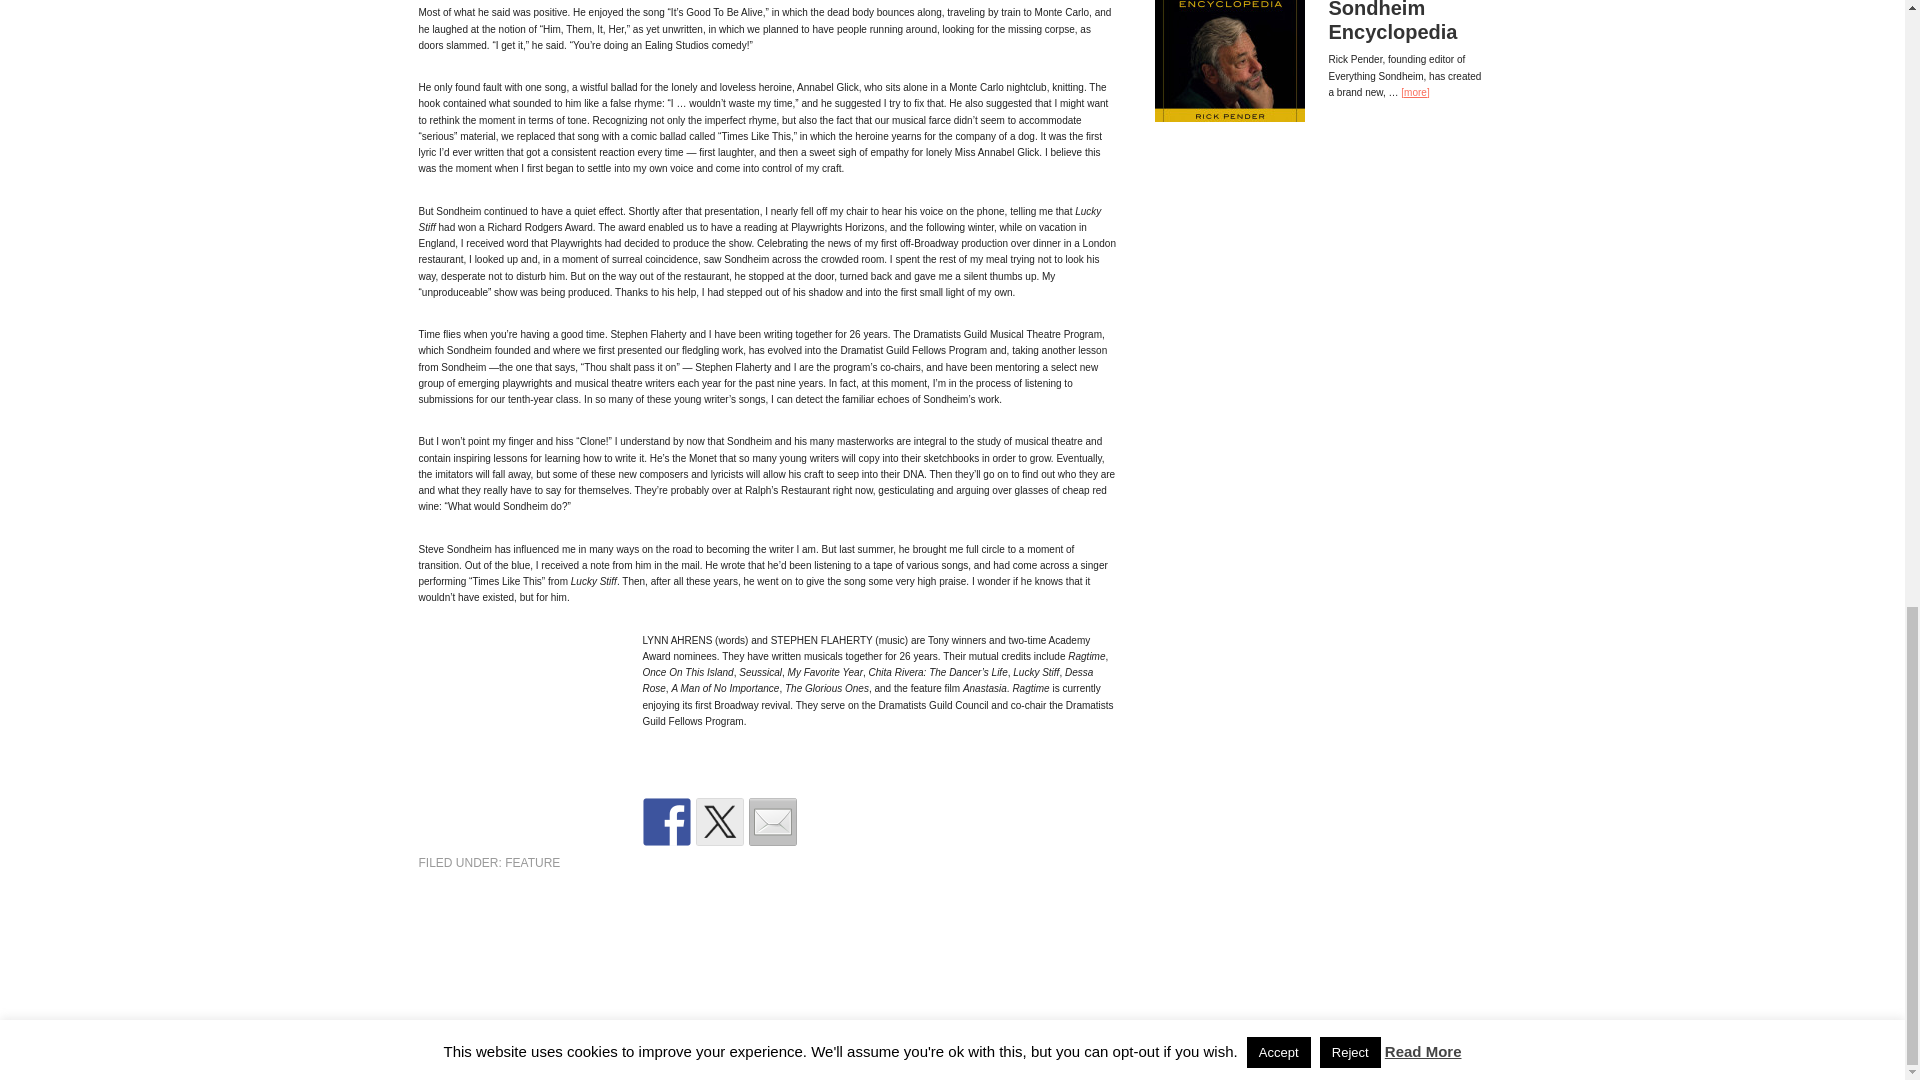  What do you see at coordinates (532, 863) in the screenshot?
I see `FEATURE` at bounding box center [532, 863].